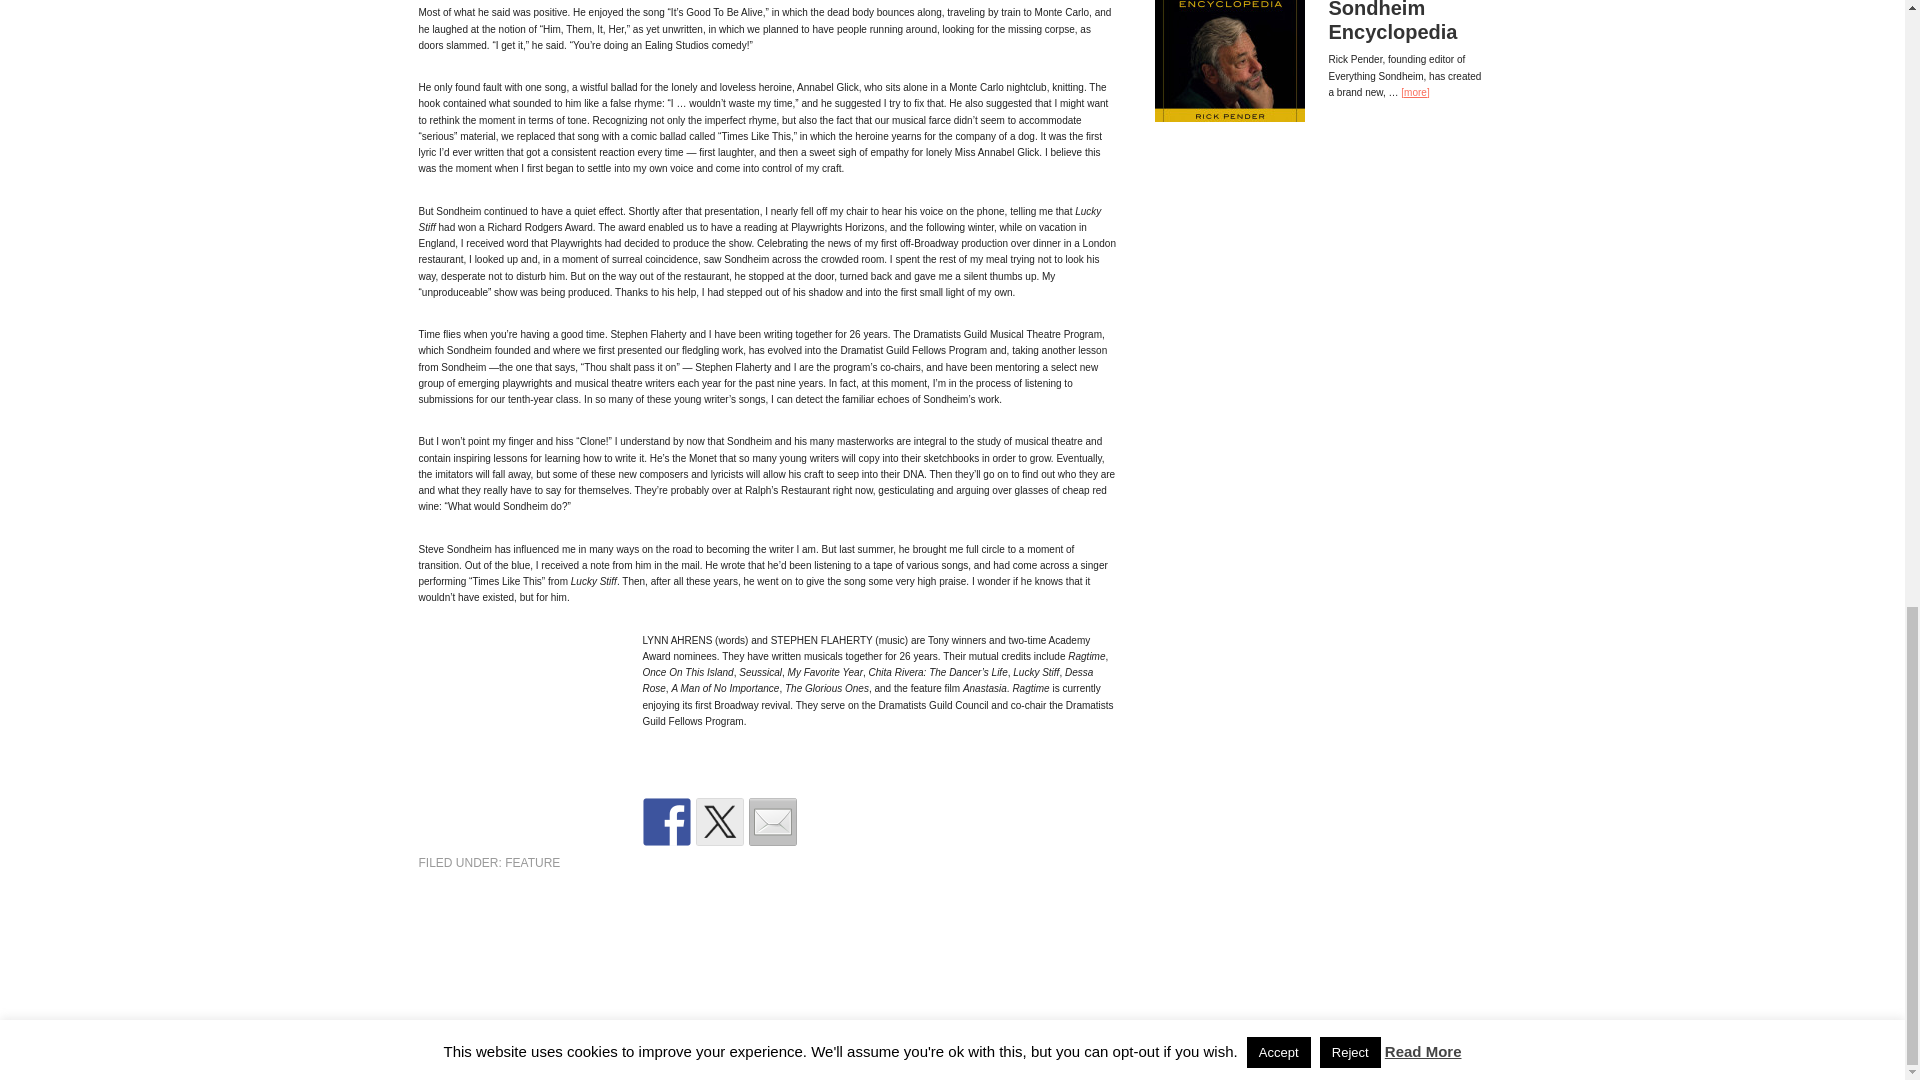  What do you see at coordinates (532, 863) in the screenshot?
I see `FEATURE` at bounding box center [532, 863].